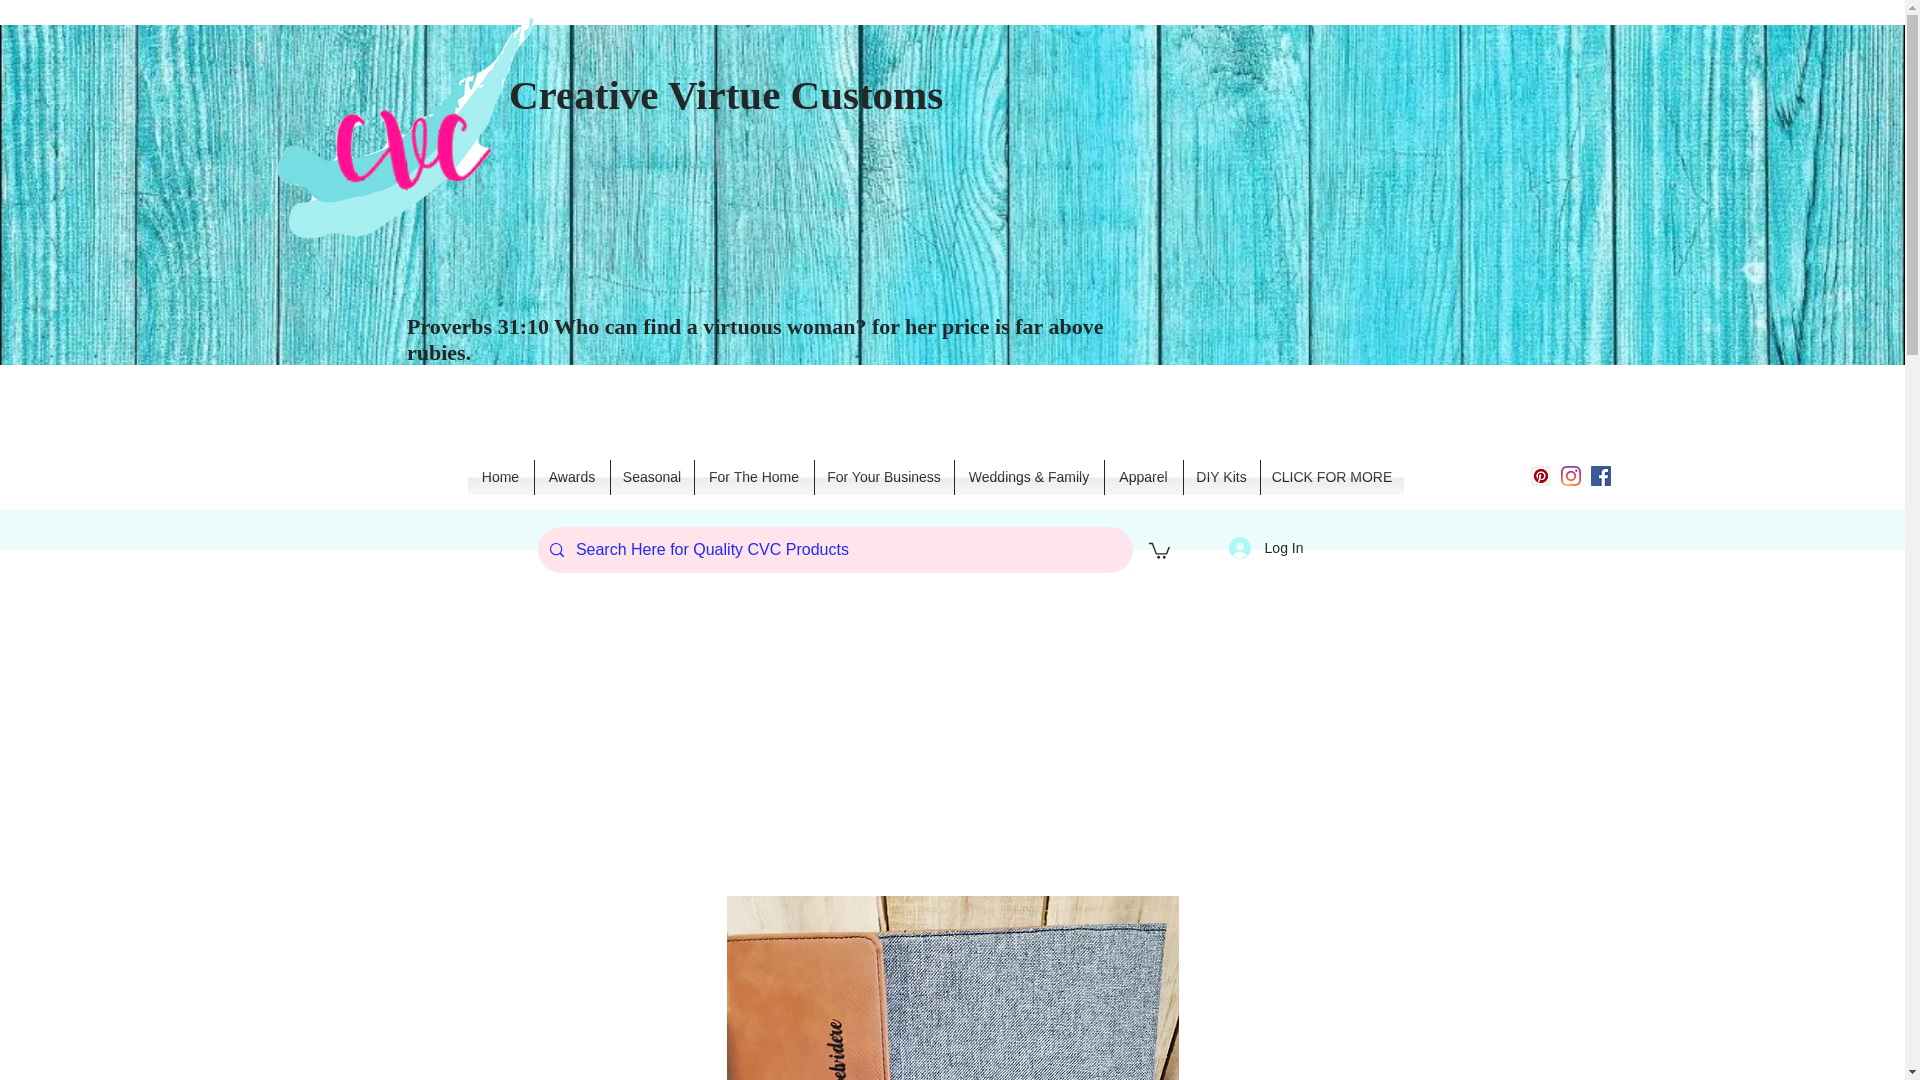  Describe the element at coordinates (1143, 477) in the screenshot. I see `Apparel` at that location.